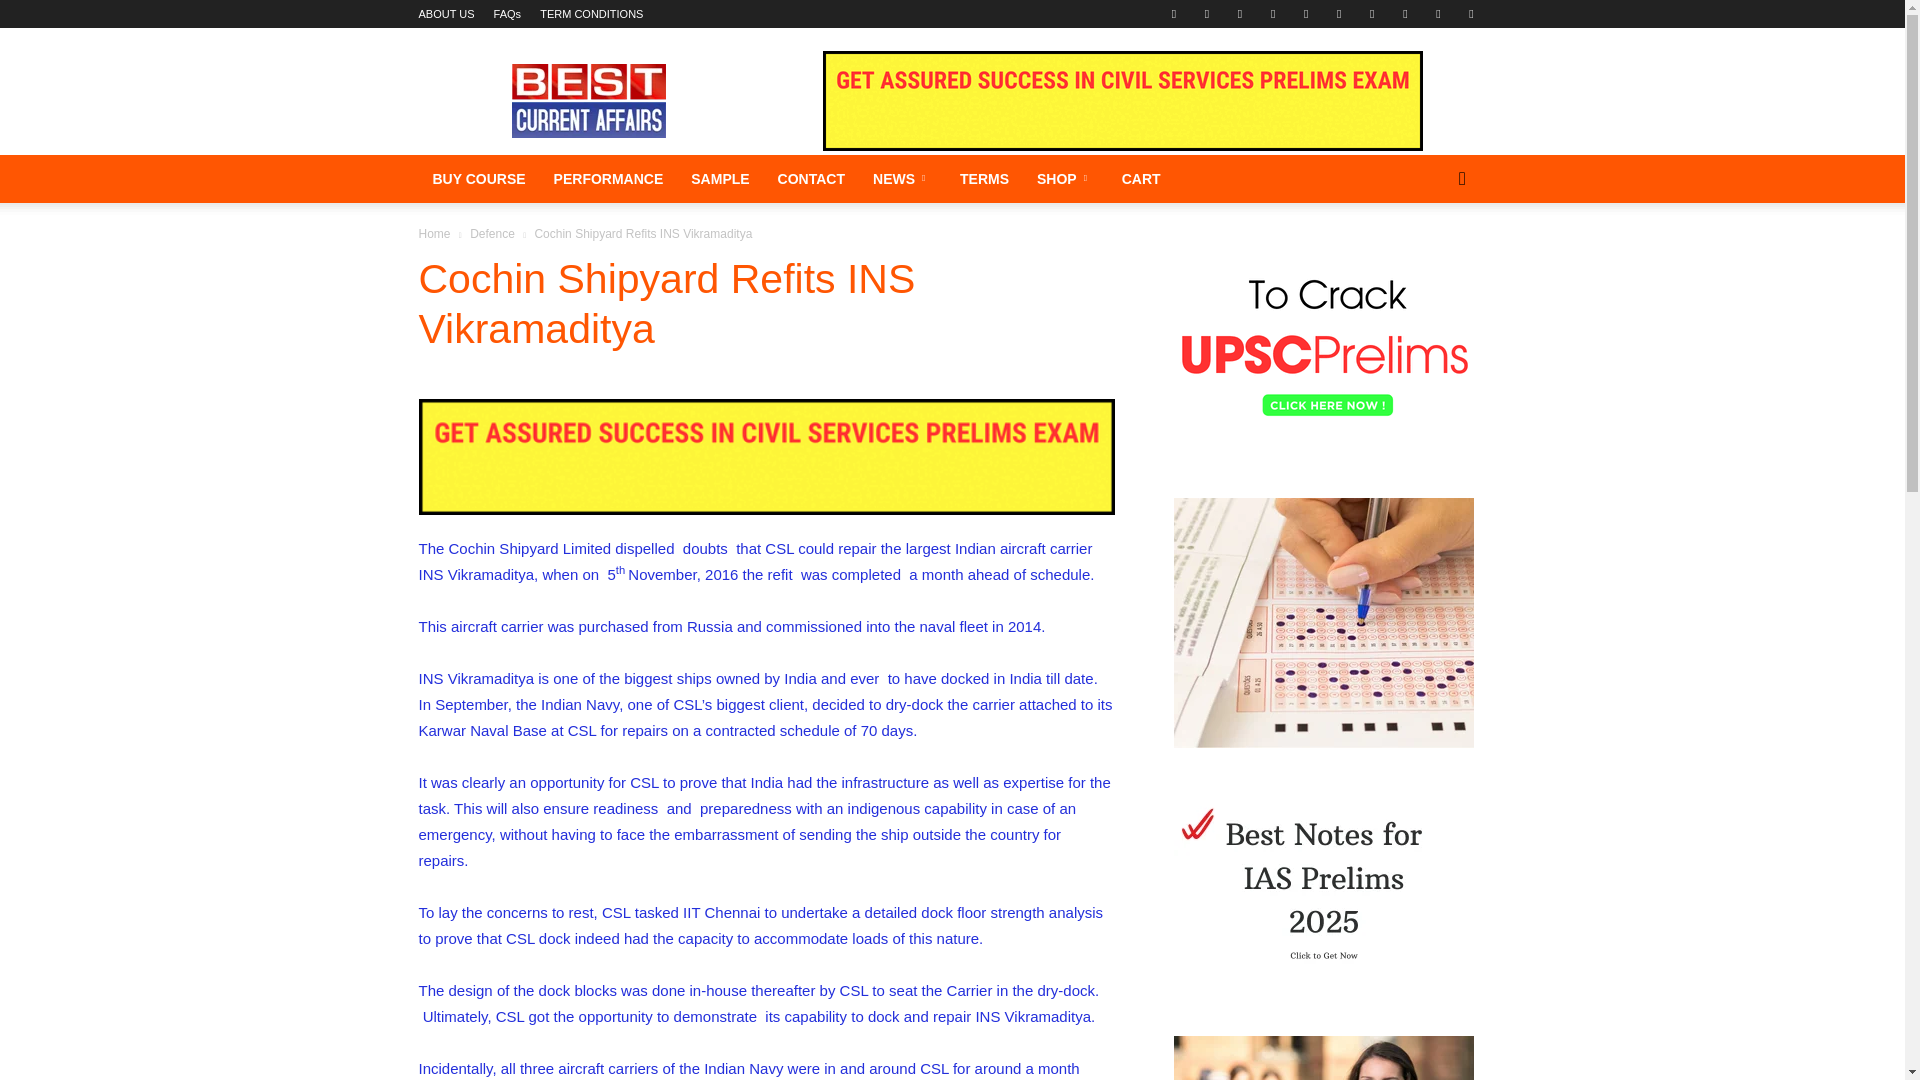 The height and width of the screenshot is (1080, 1920). Describe the element at coordinates (508, 14) in the screenshot. I see `FAQs` at that location.